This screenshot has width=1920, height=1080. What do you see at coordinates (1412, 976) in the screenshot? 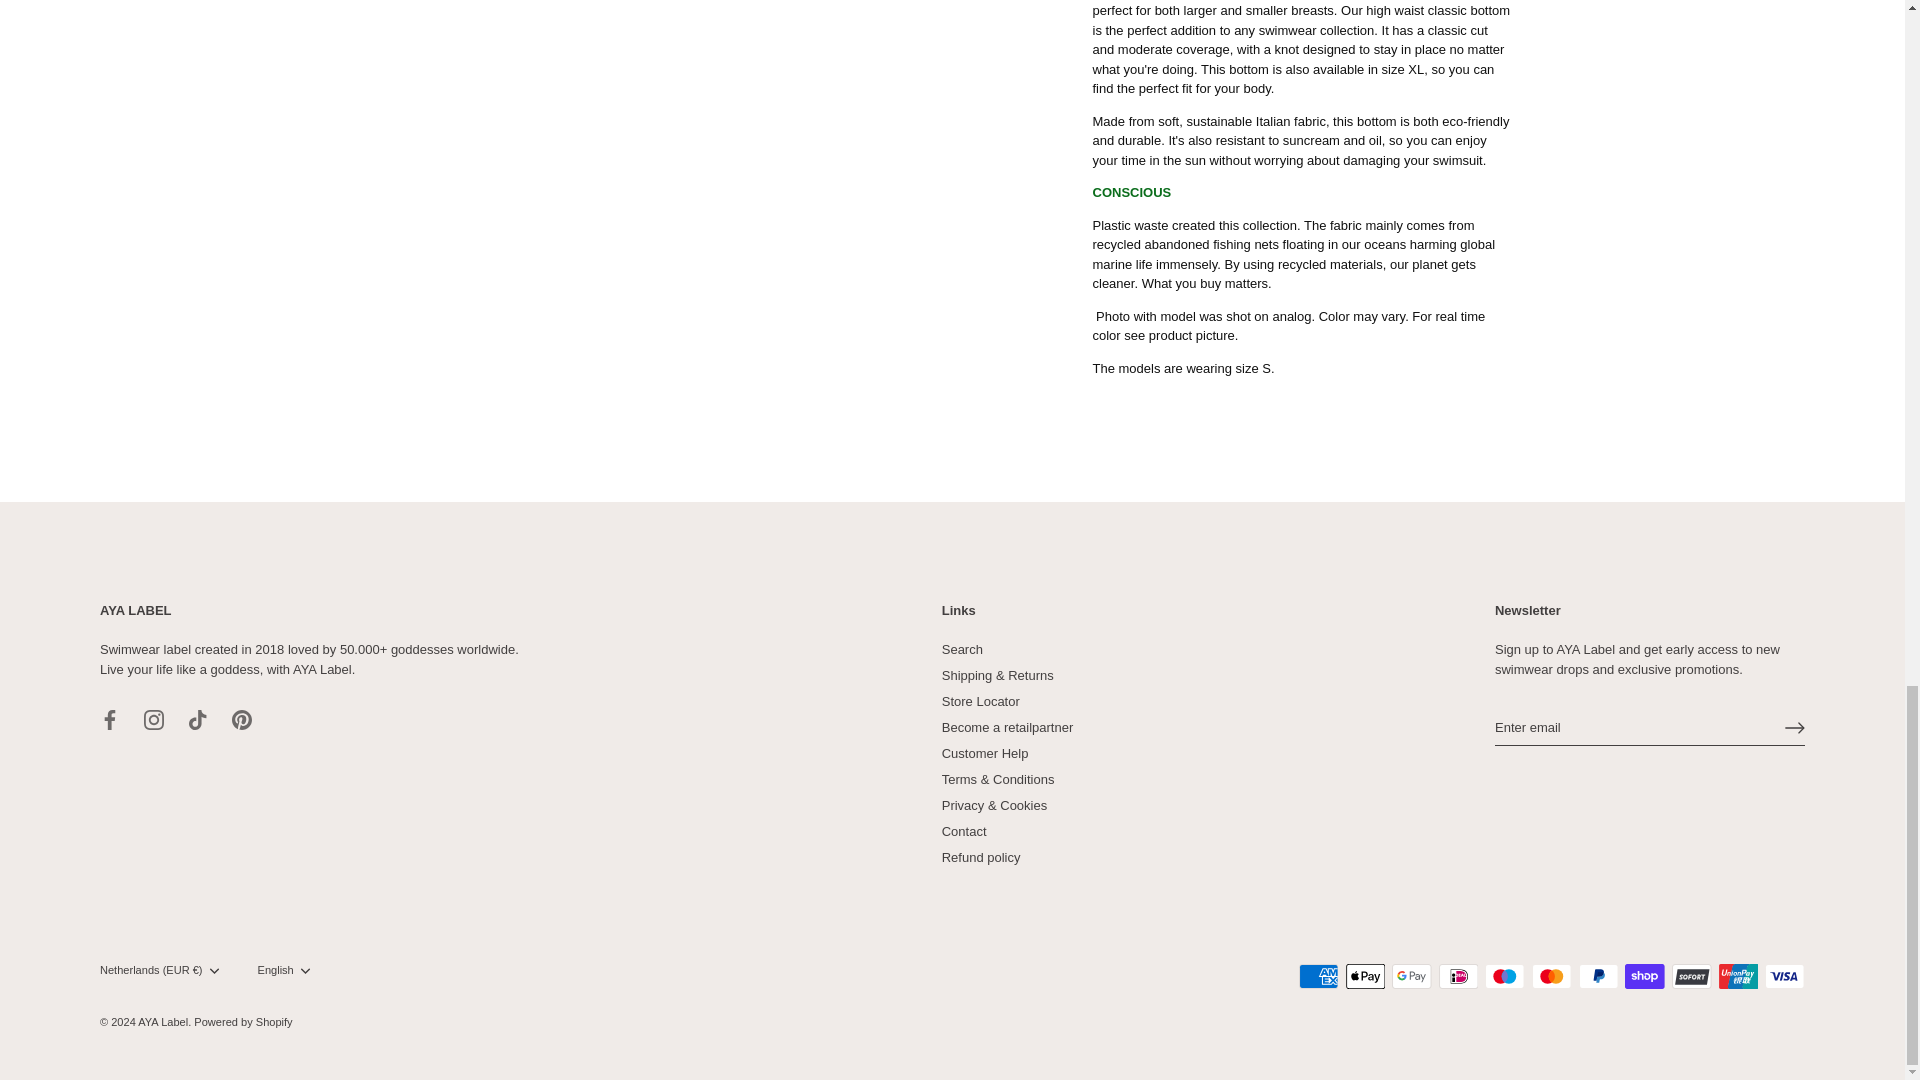
I see `Google Pay` at bounding box center [1412, 976].